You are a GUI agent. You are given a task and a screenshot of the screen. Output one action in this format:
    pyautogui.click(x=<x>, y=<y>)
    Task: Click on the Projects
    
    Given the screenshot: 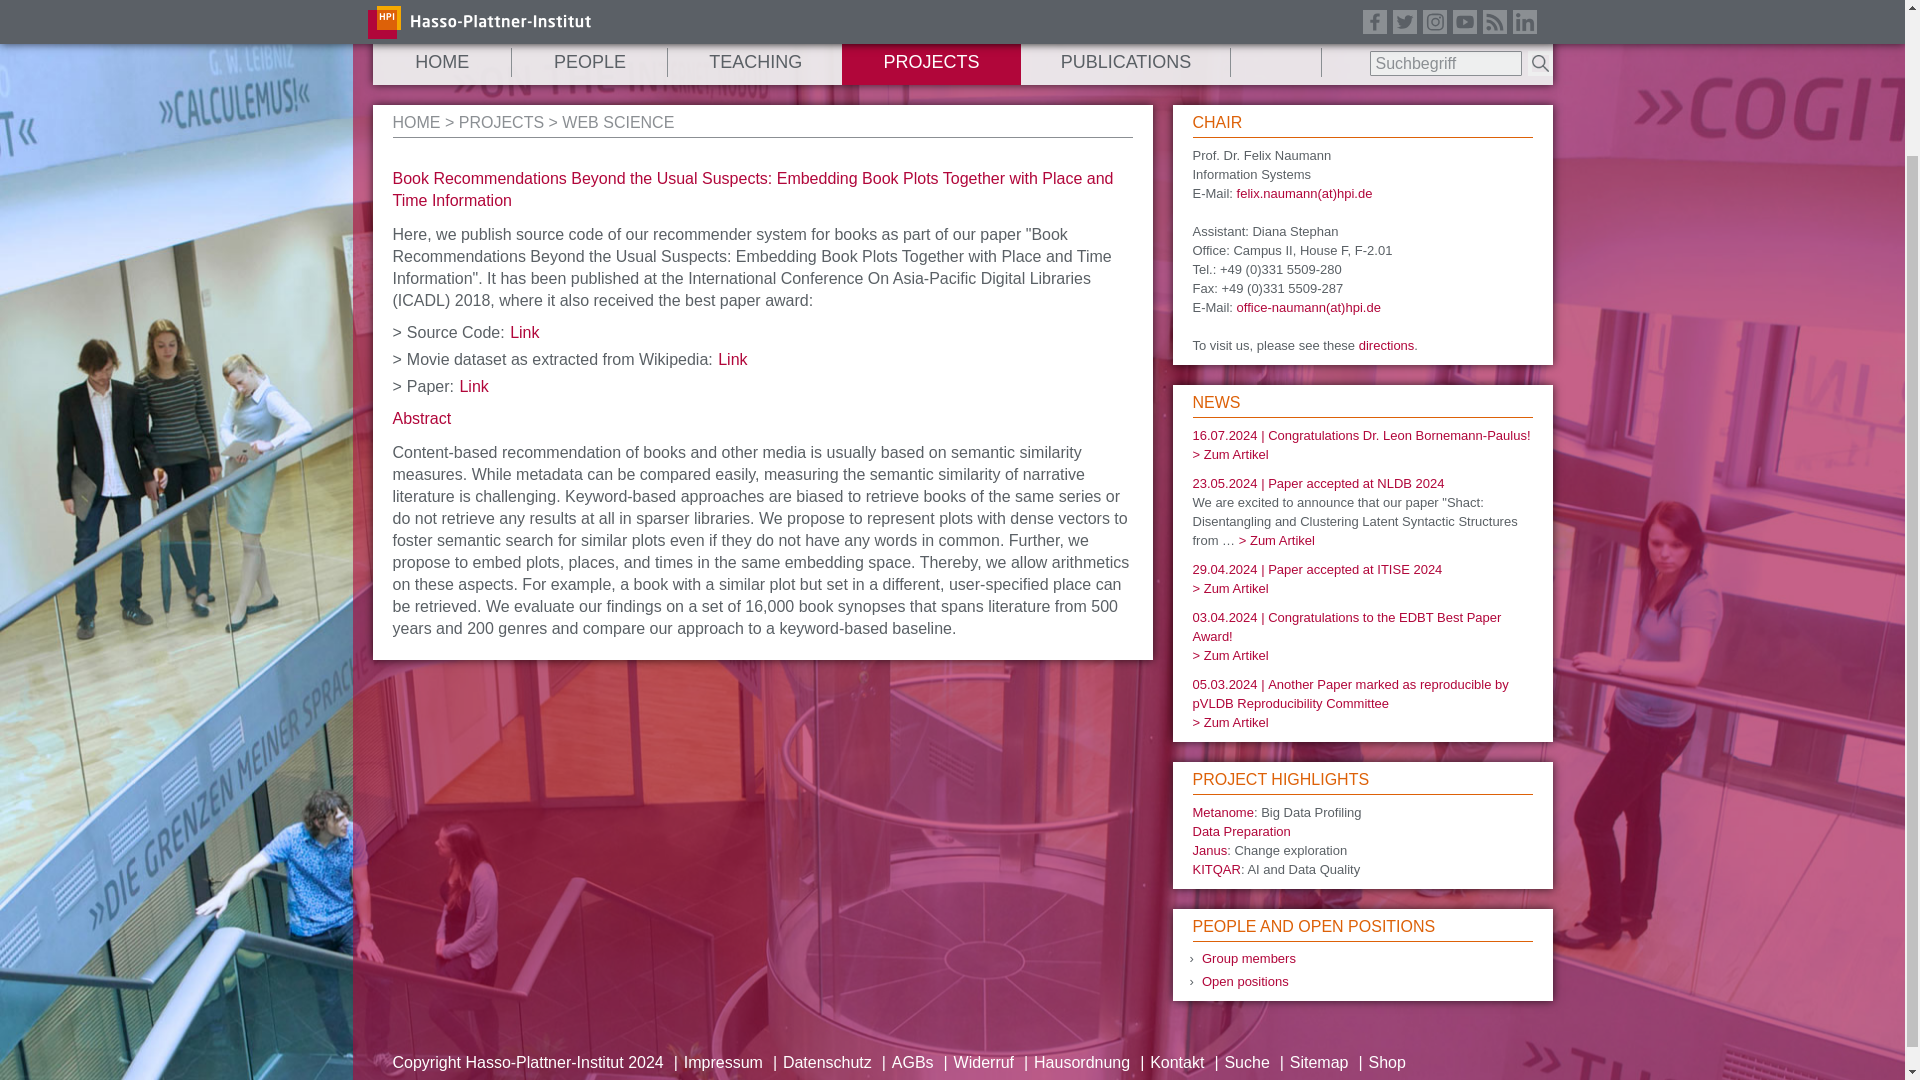 What is the action you would take?
    pyautogui.click(x=500, y=122)
    